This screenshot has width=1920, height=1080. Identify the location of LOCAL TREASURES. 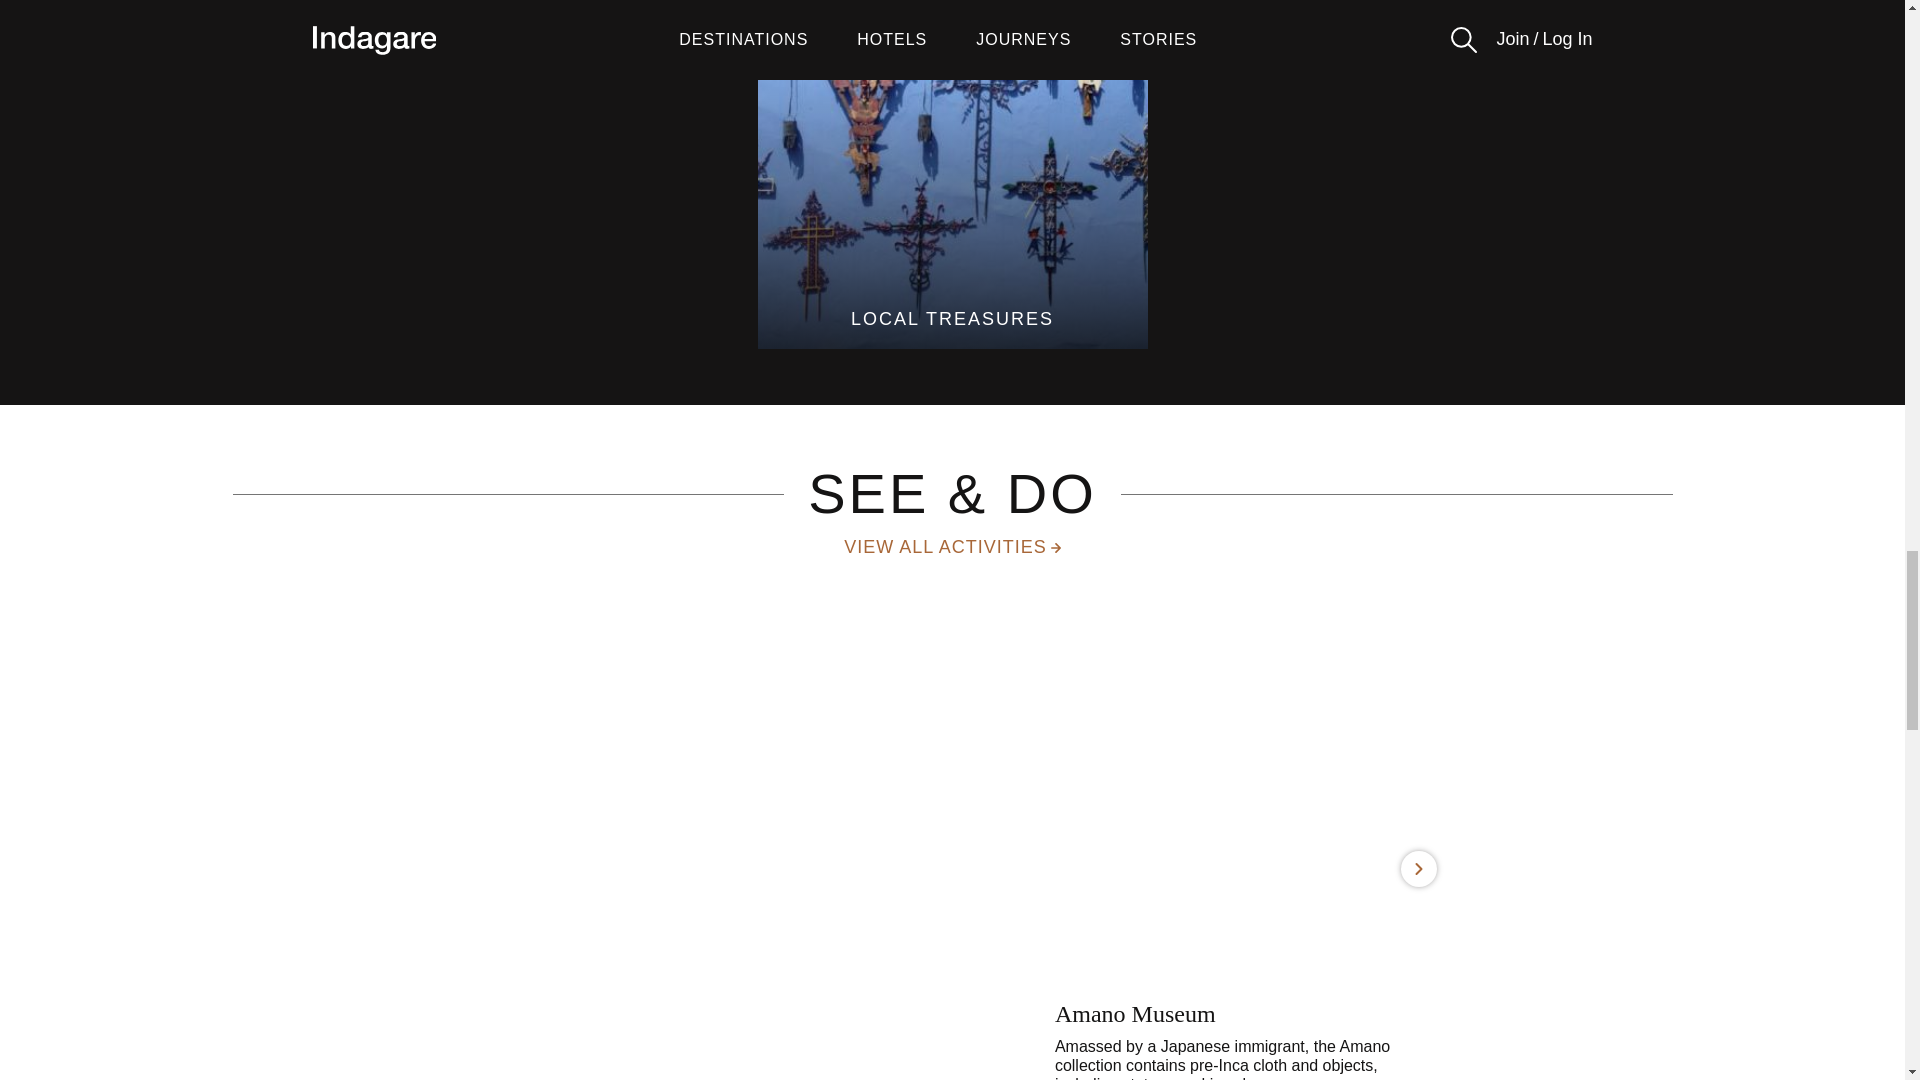
(953, 174).